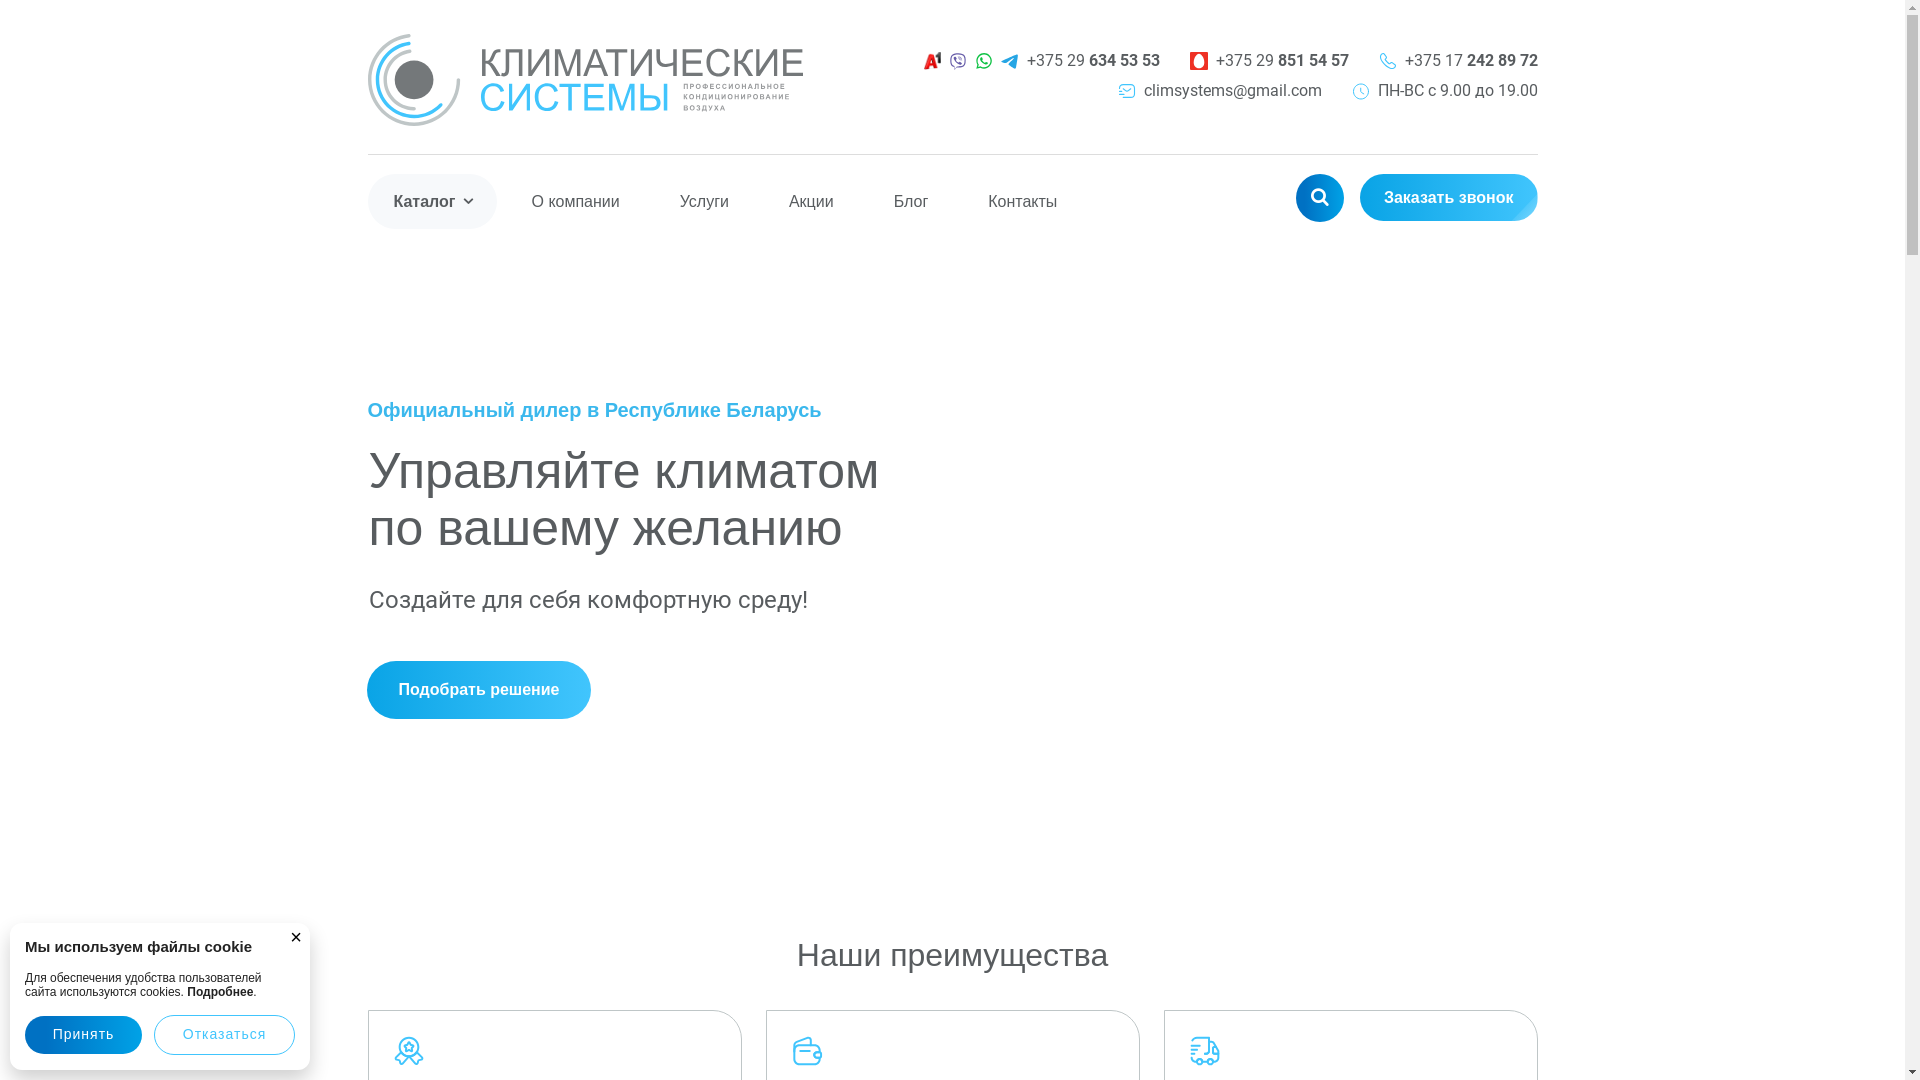  I want to click on medal-star, so click(408, 1051).